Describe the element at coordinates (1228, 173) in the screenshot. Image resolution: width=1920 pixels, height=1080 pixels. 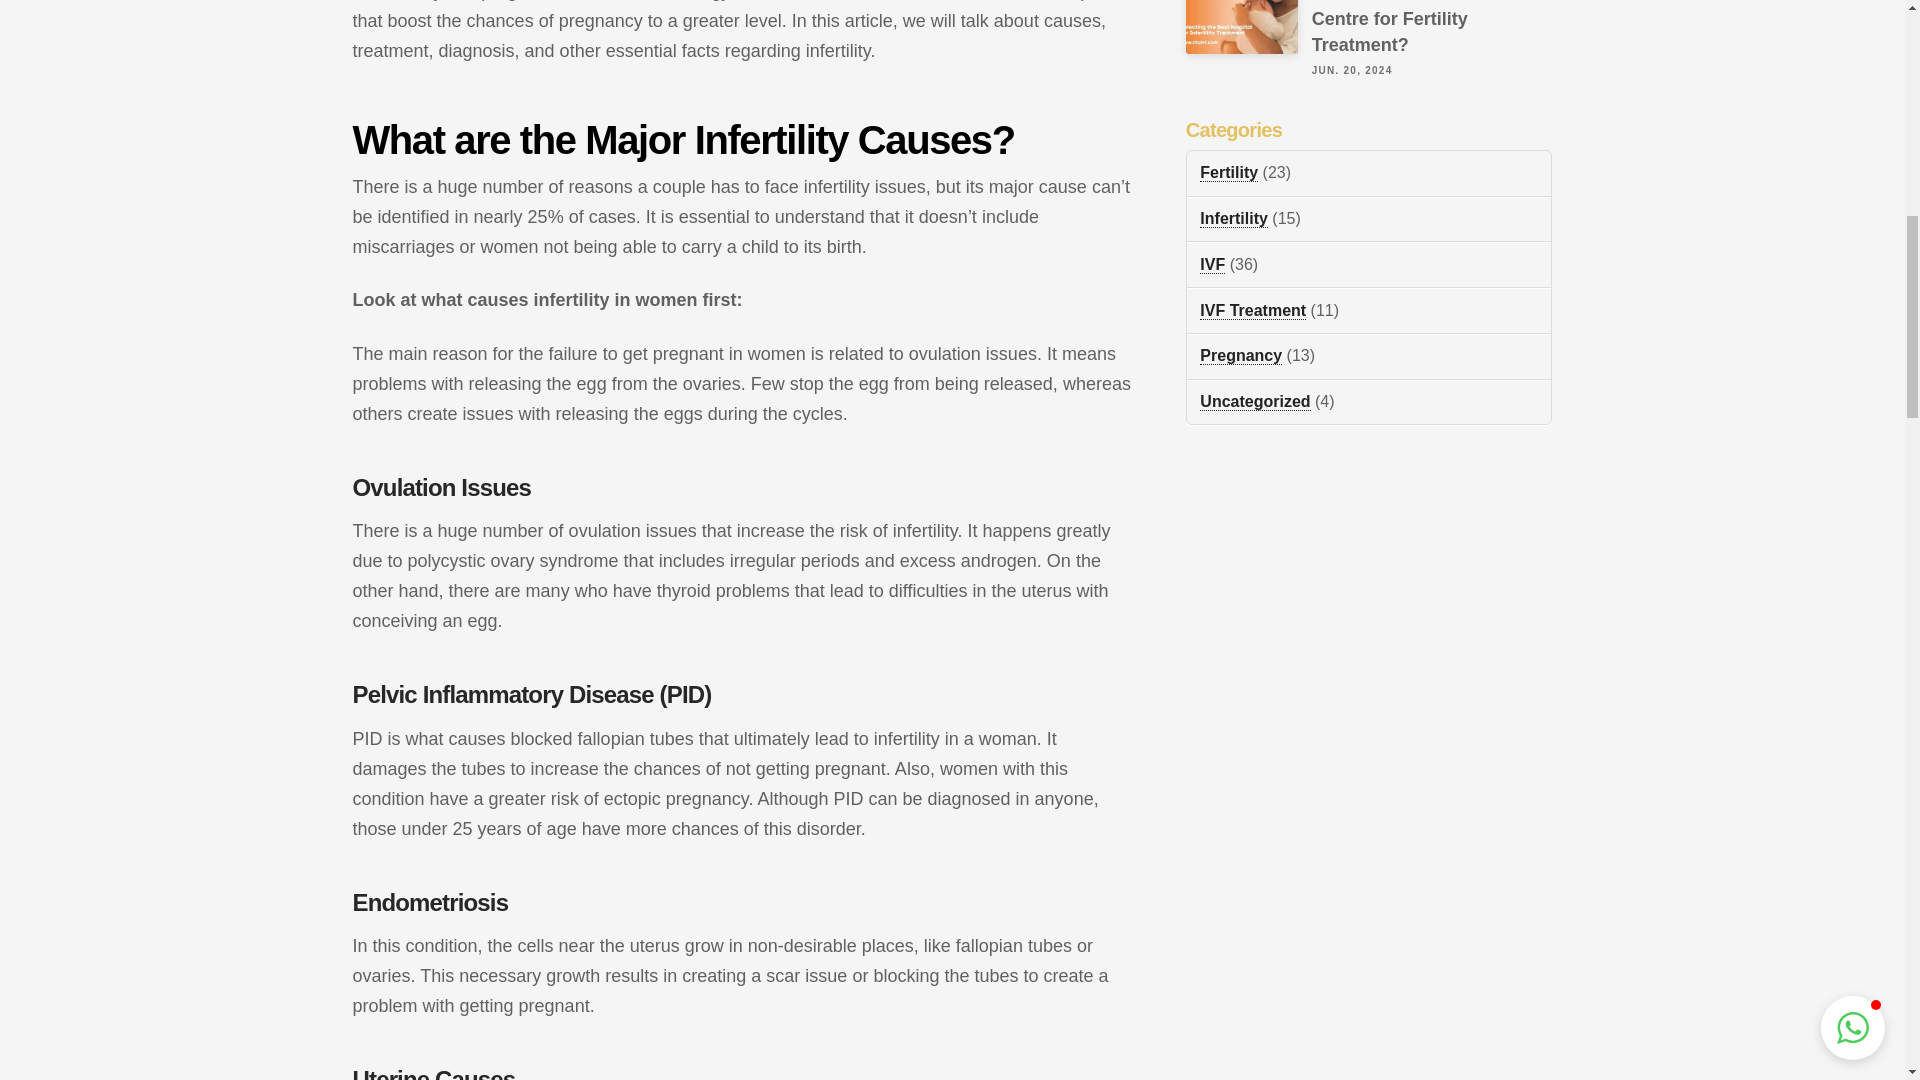
I see `Fertility` at that location.